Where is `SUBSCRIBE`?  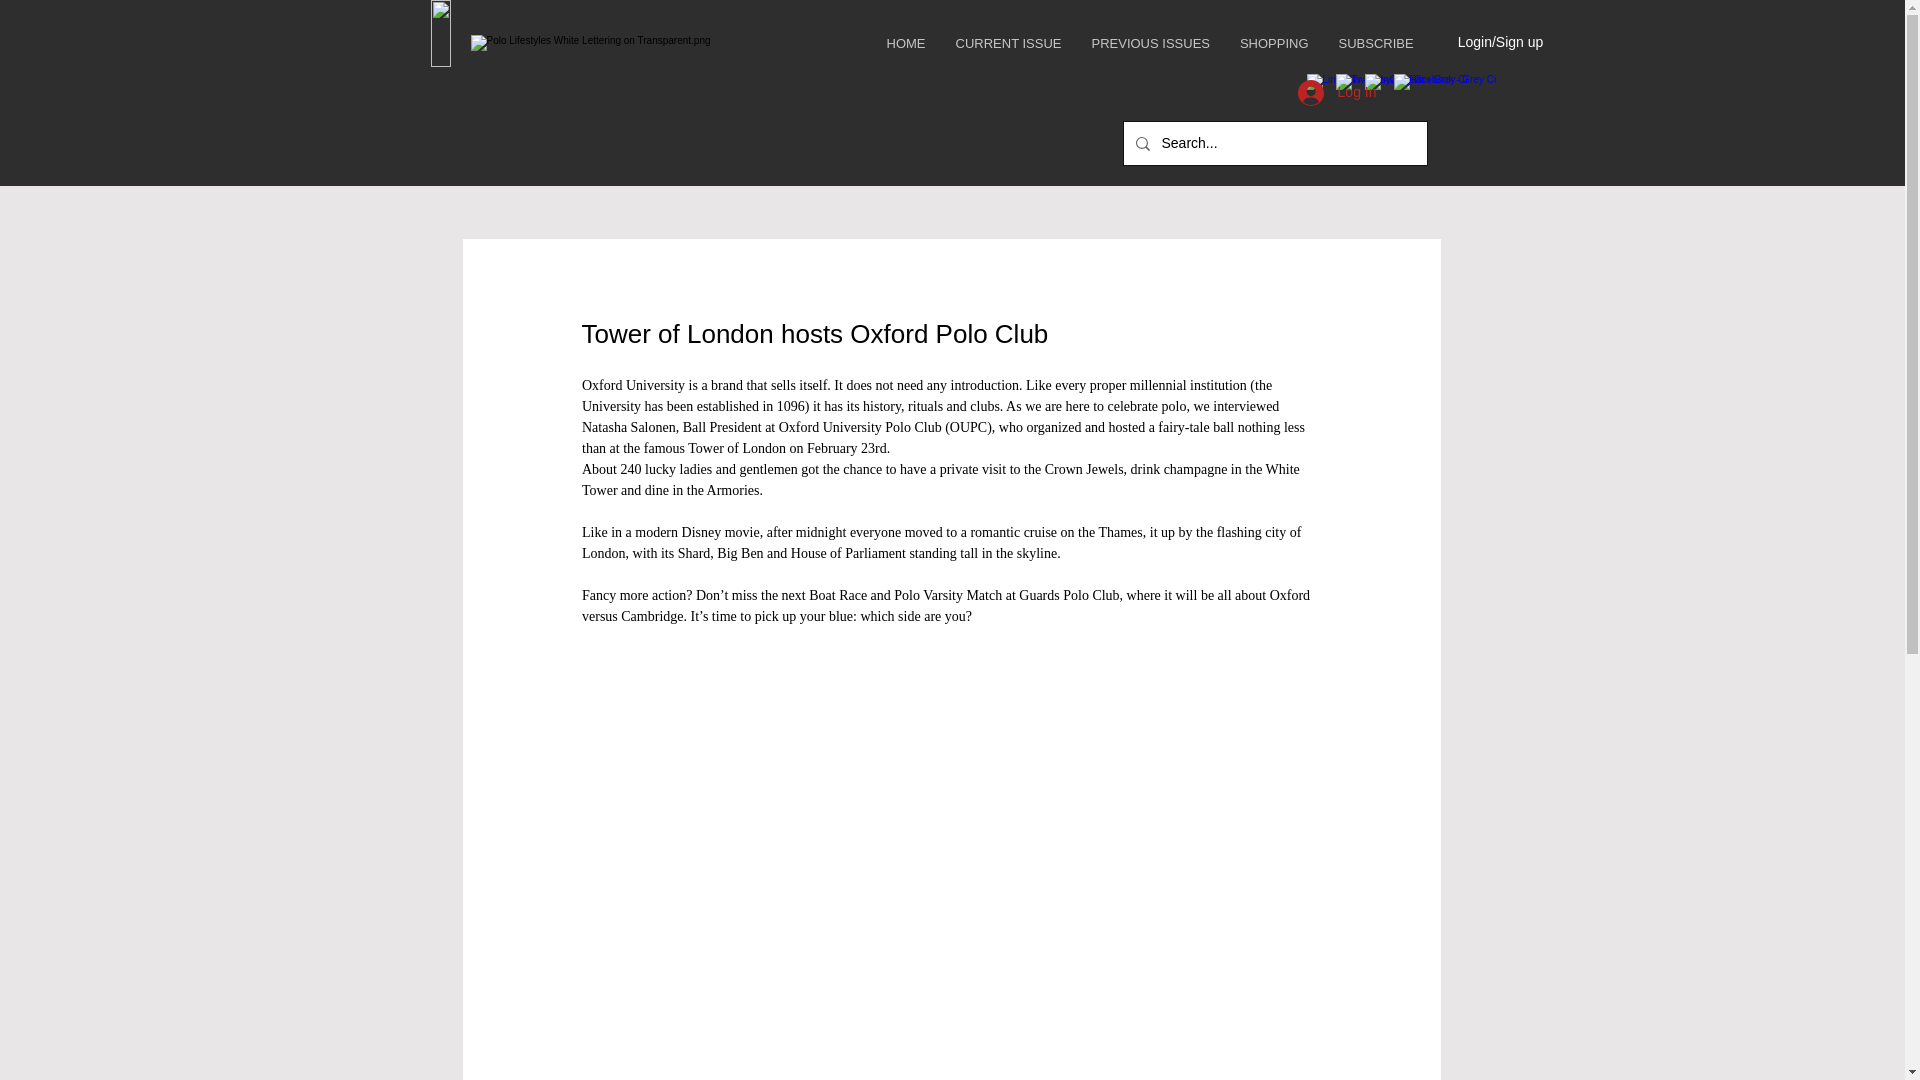
SUBSCRIBE is located at coordinates (1376, 44).